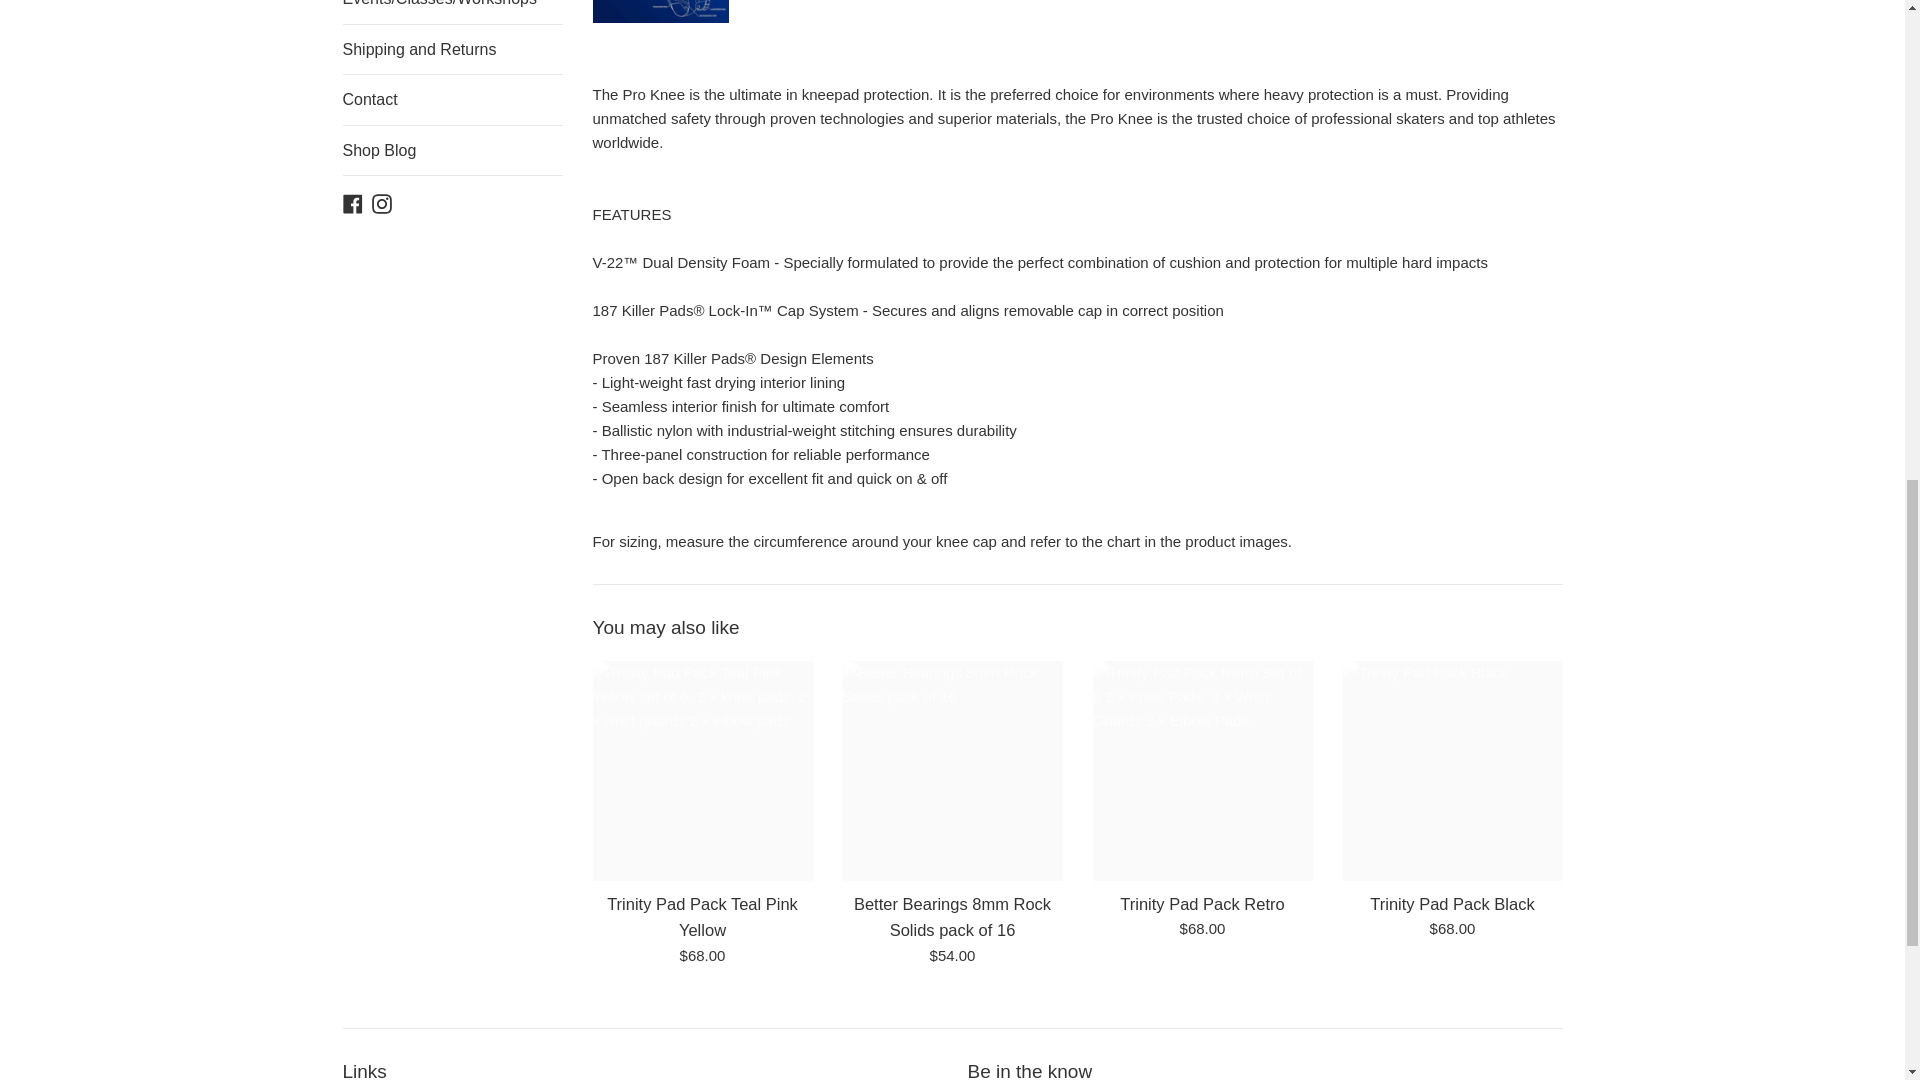 Image resolution: width=1920 pixels, height=1080 pixels. Describe the element at coordinates (702, 770) in the screenshot. I see `Trinity Pad Pack Teal Pink Yellow` at that location.